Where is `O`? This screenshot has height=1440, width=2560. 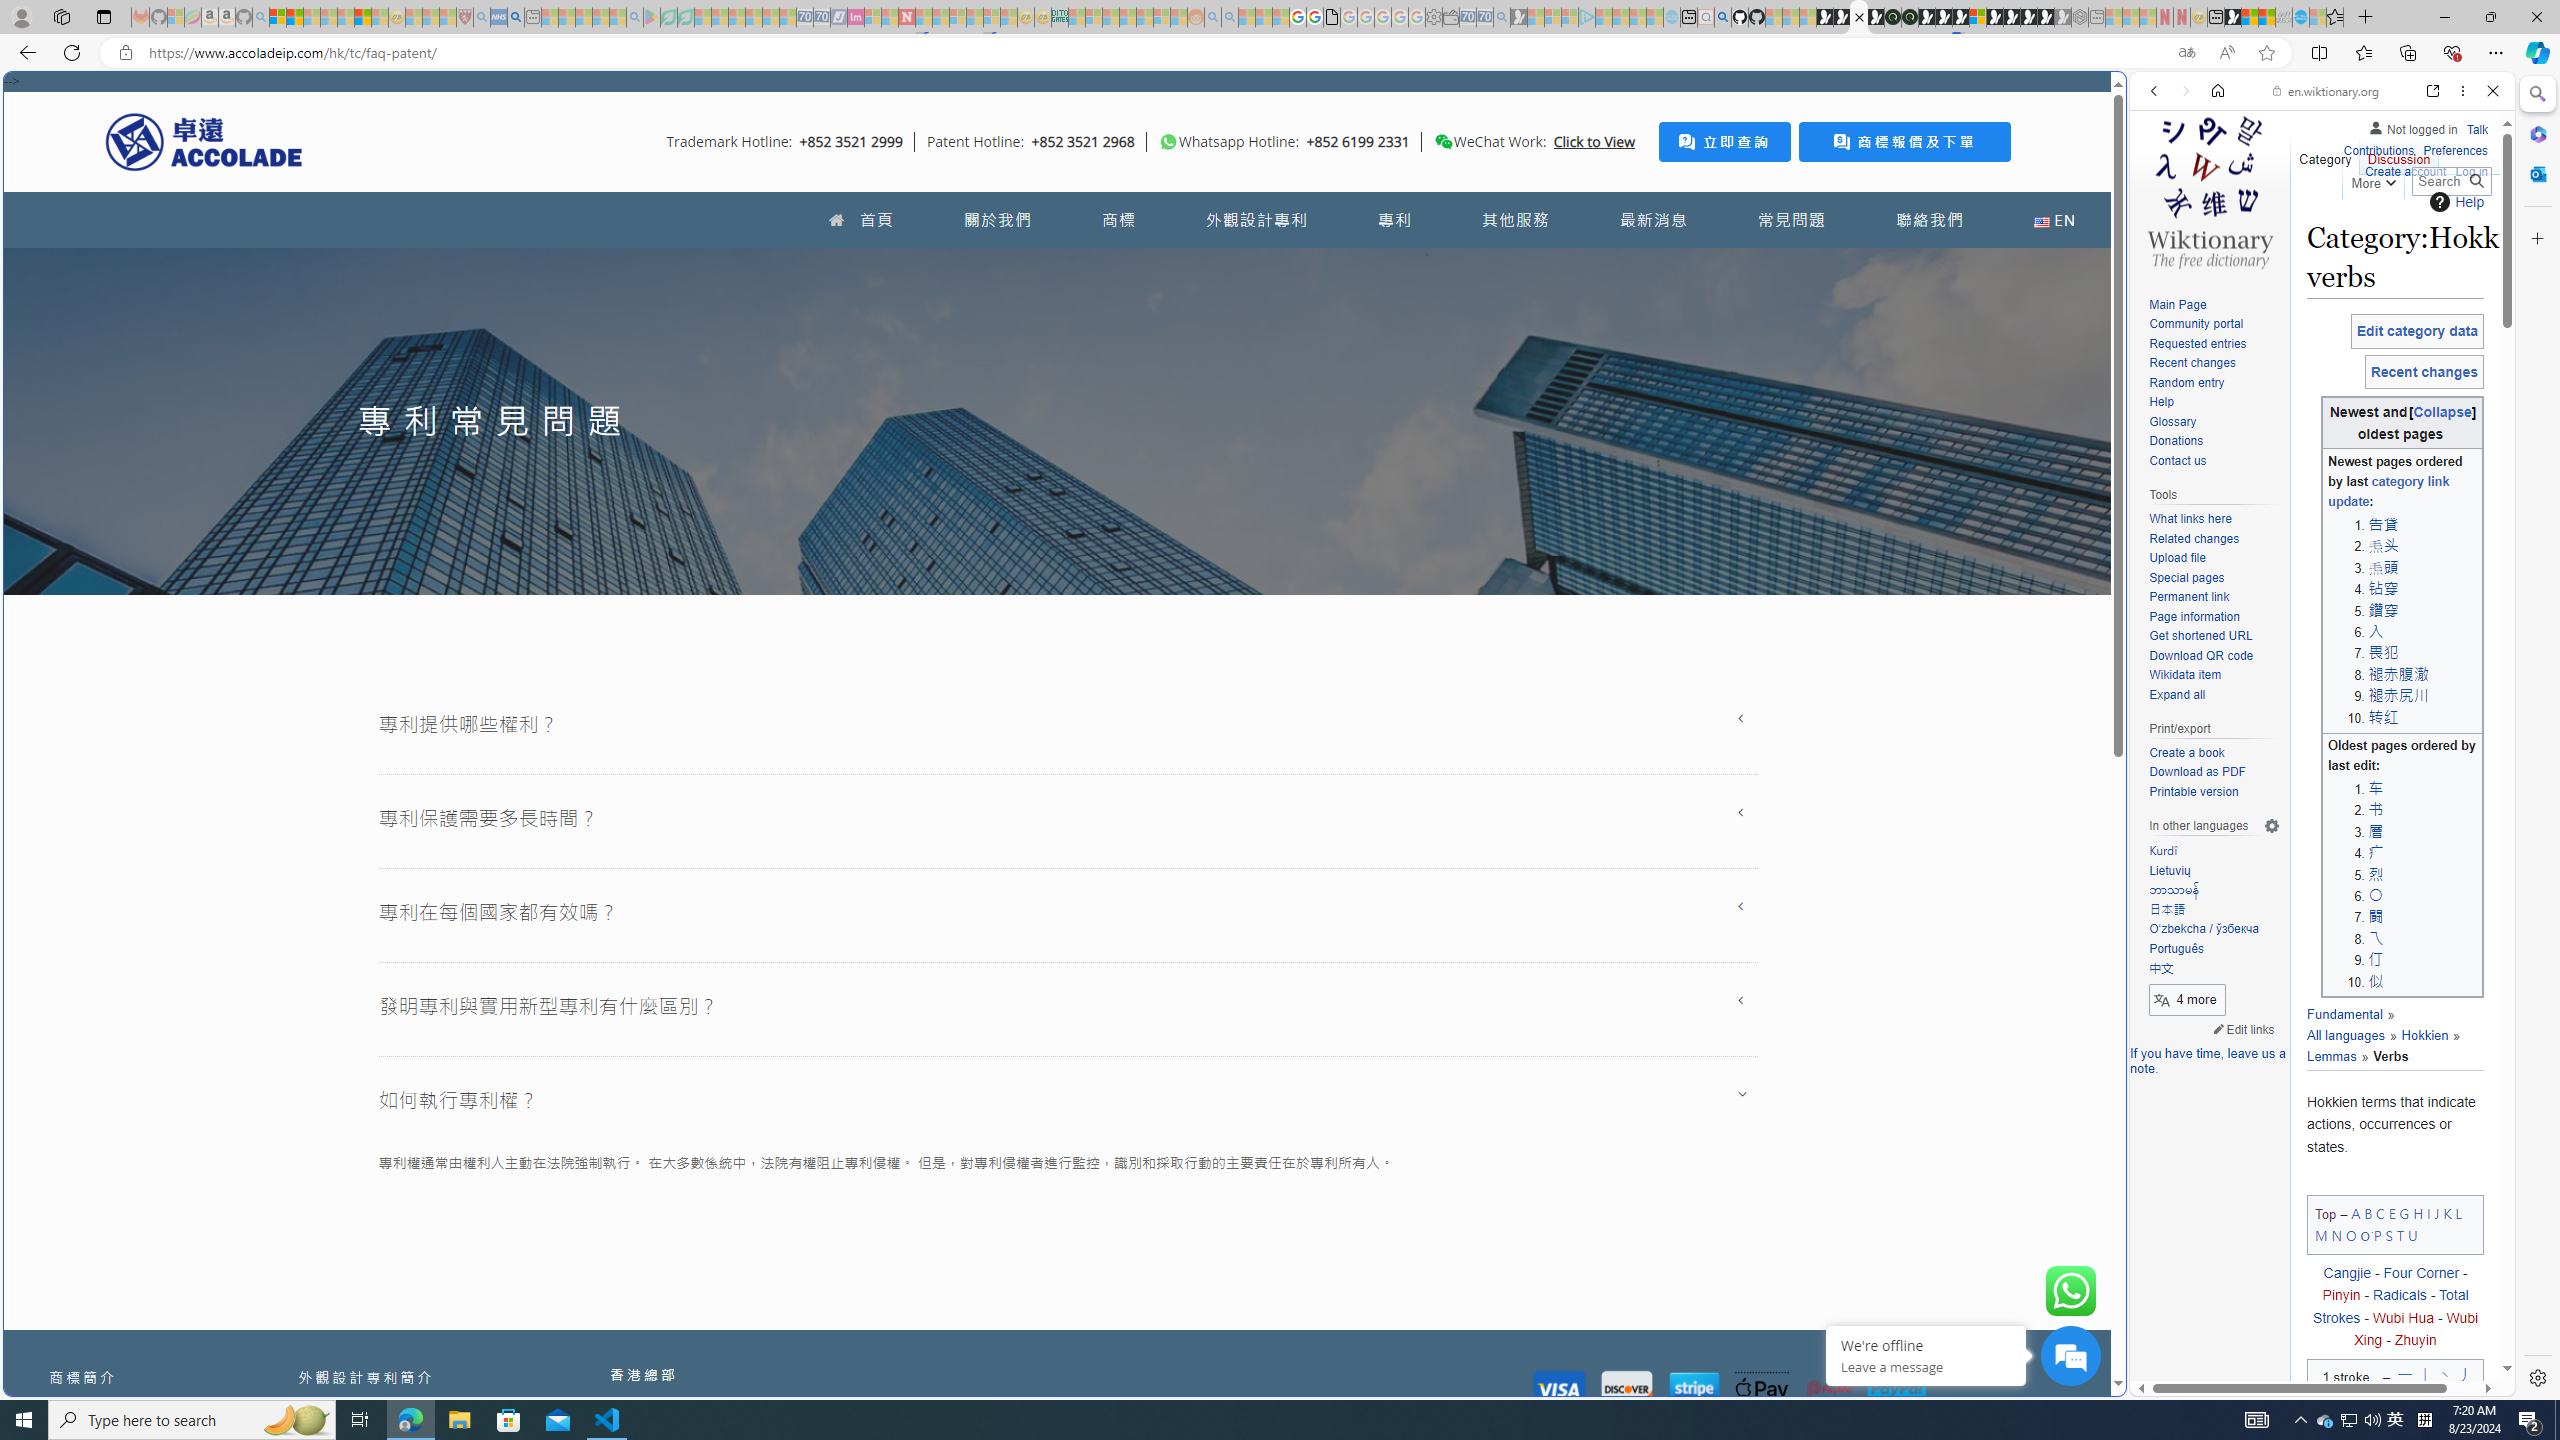
O is located at coordinates (2350, 1234).